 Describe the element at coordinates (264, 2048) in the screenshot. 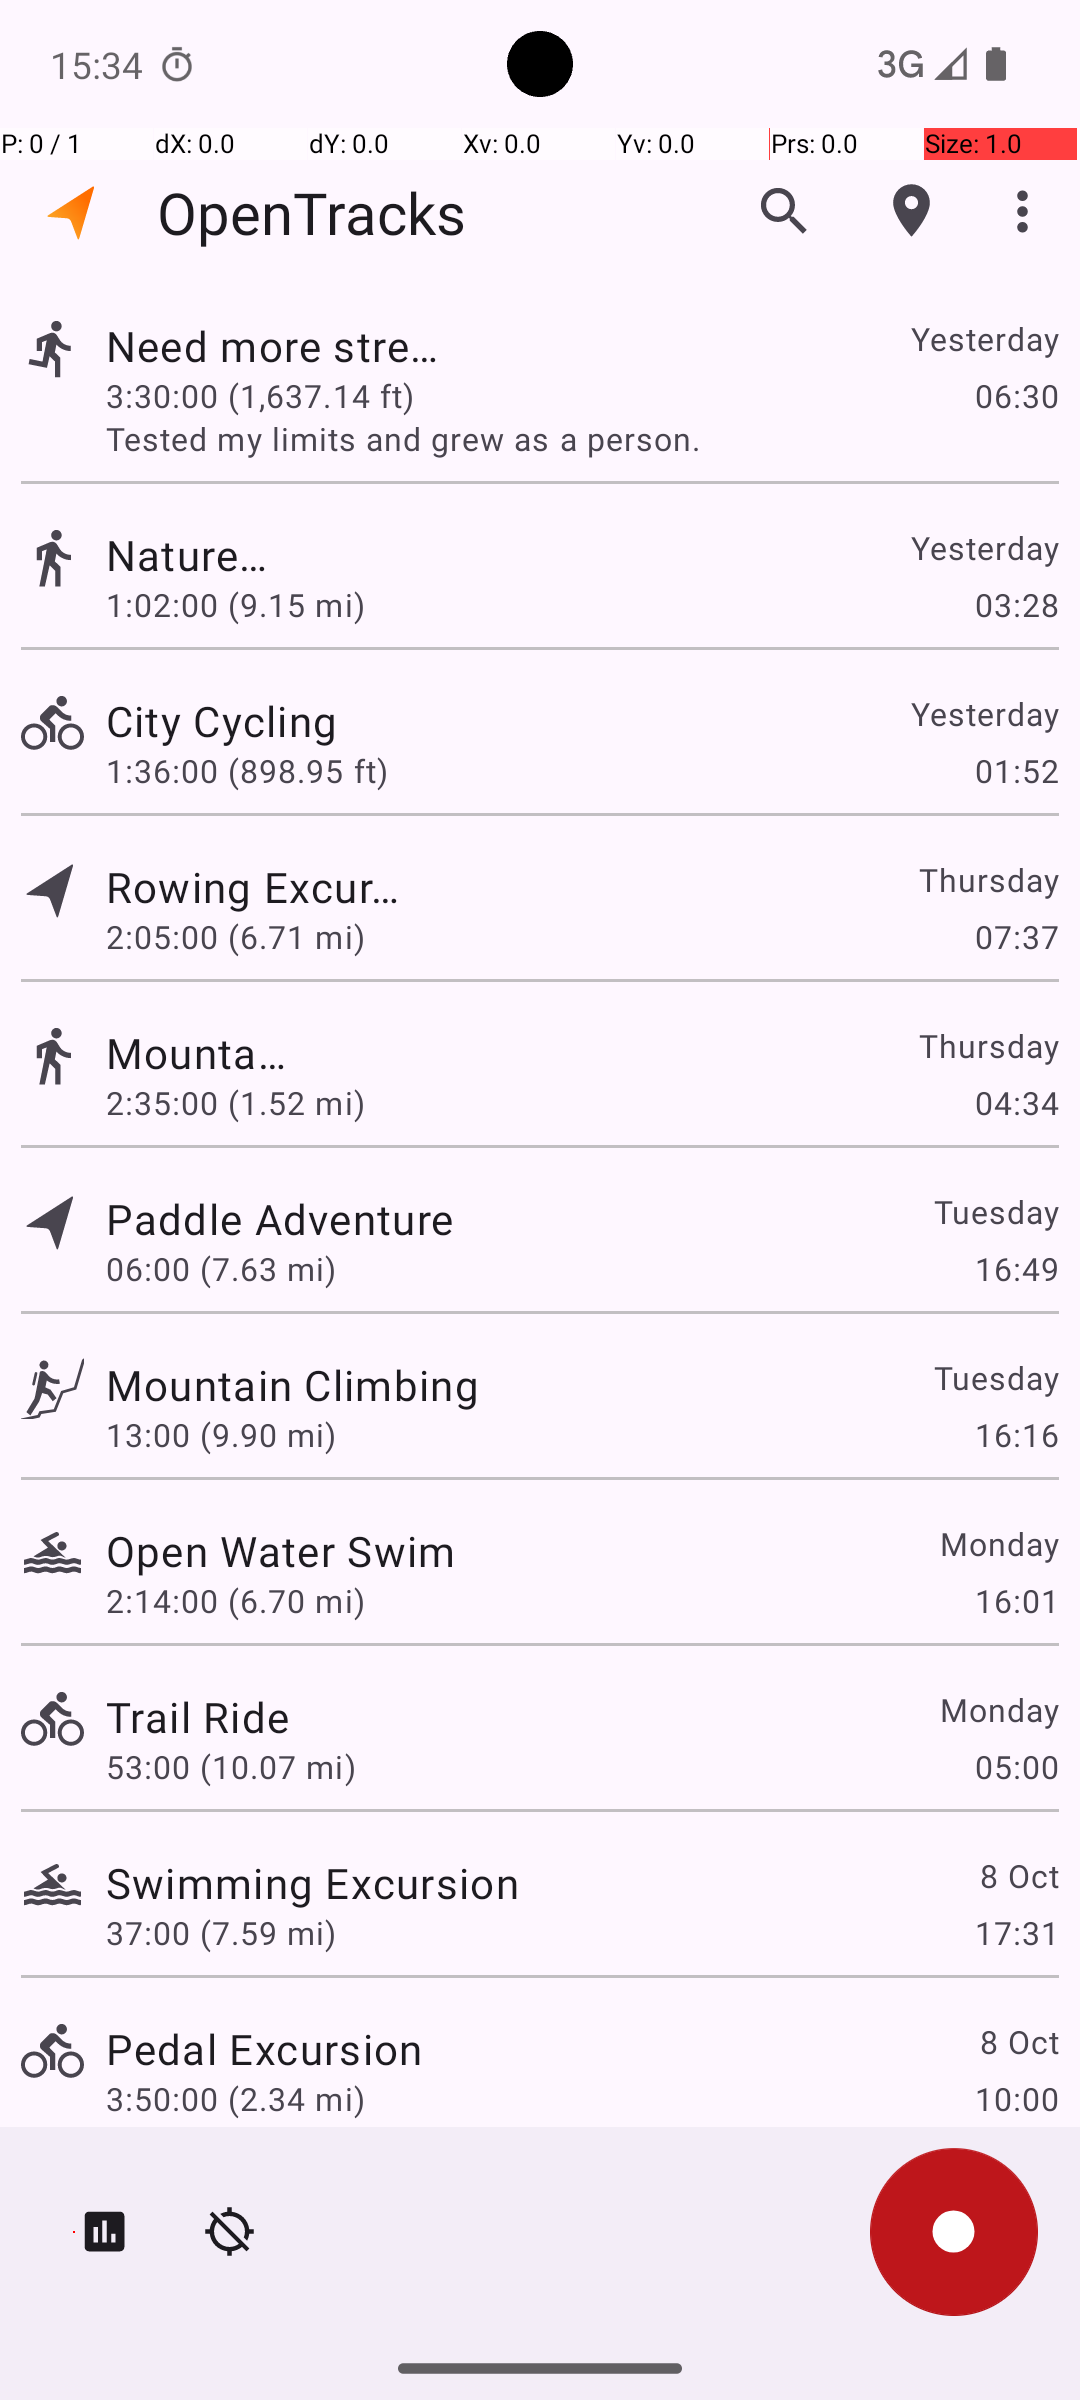

I see `Pedal Excursion` at that location.